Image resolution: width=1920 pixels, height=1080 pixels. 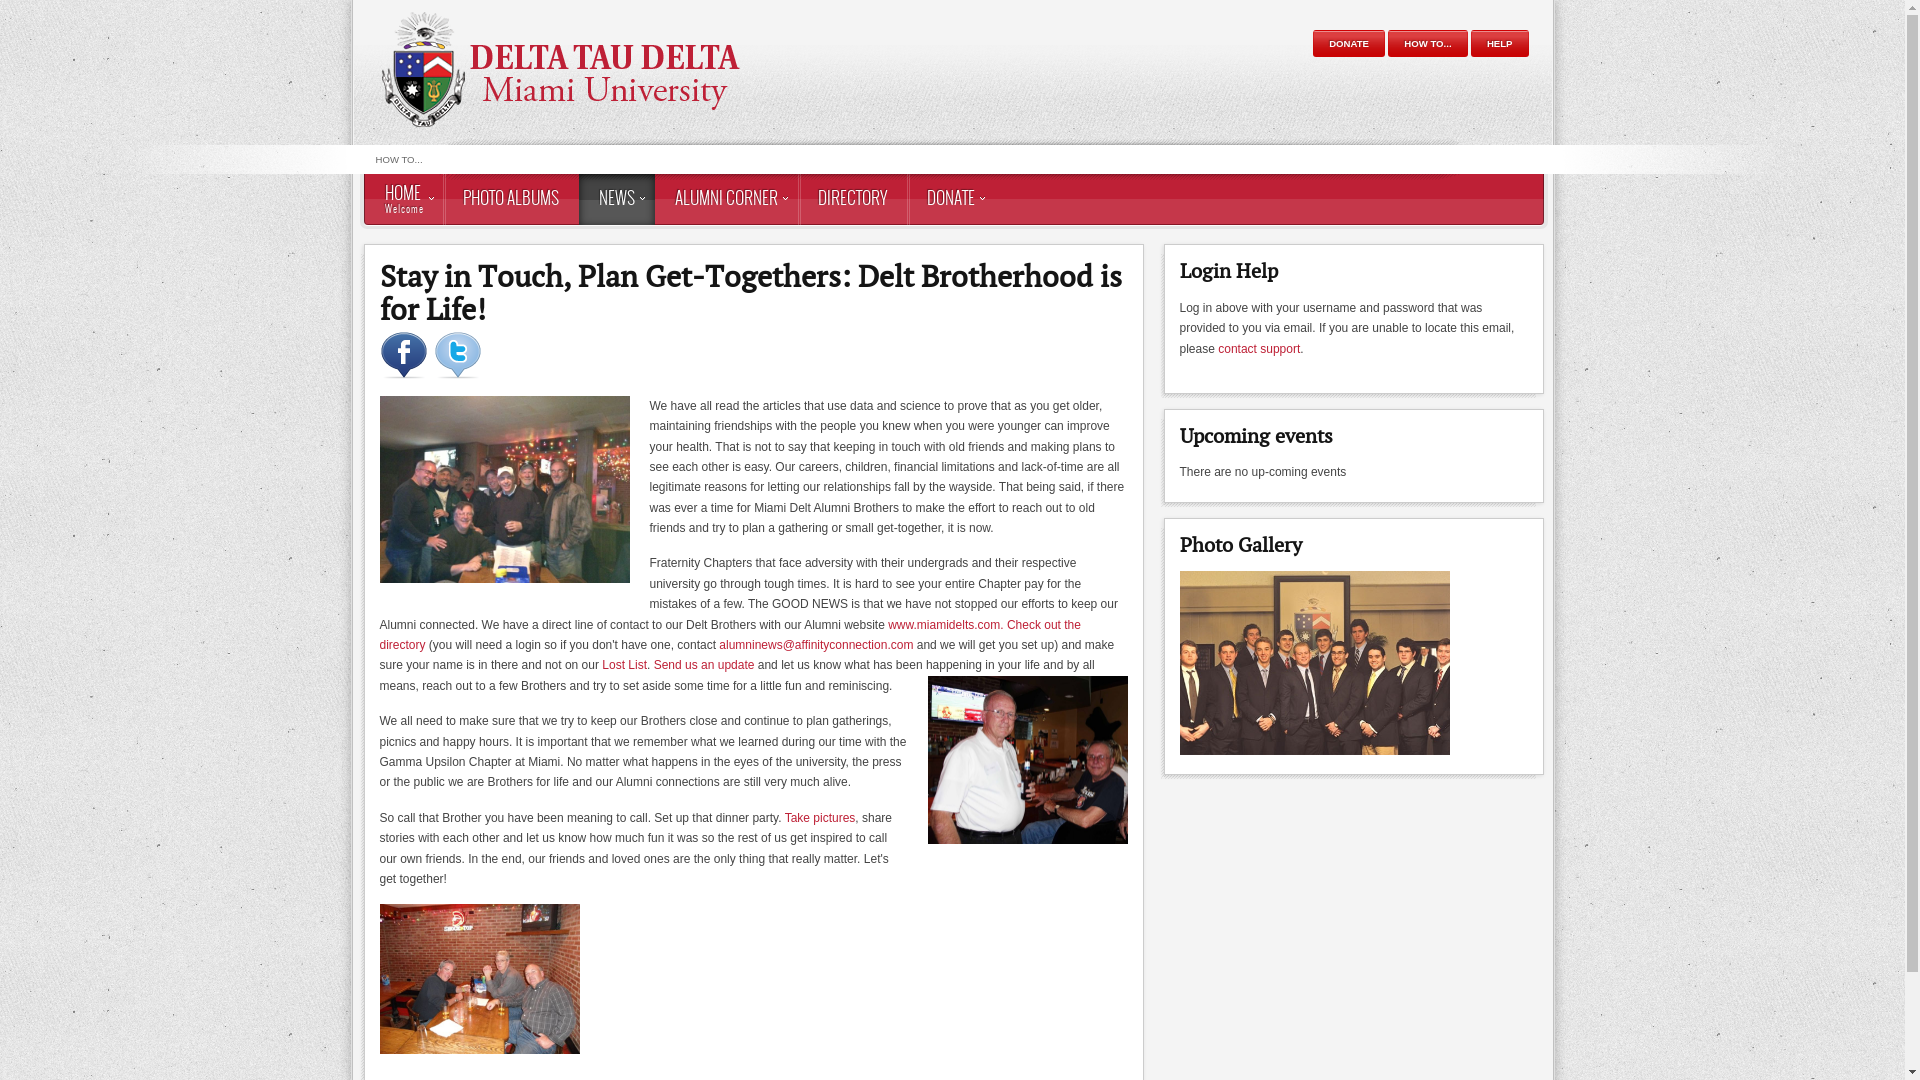 What do you see at coordinates (400, 160) in the screenshot?
I see `HOW TO...` at bounding box center [400, 160].